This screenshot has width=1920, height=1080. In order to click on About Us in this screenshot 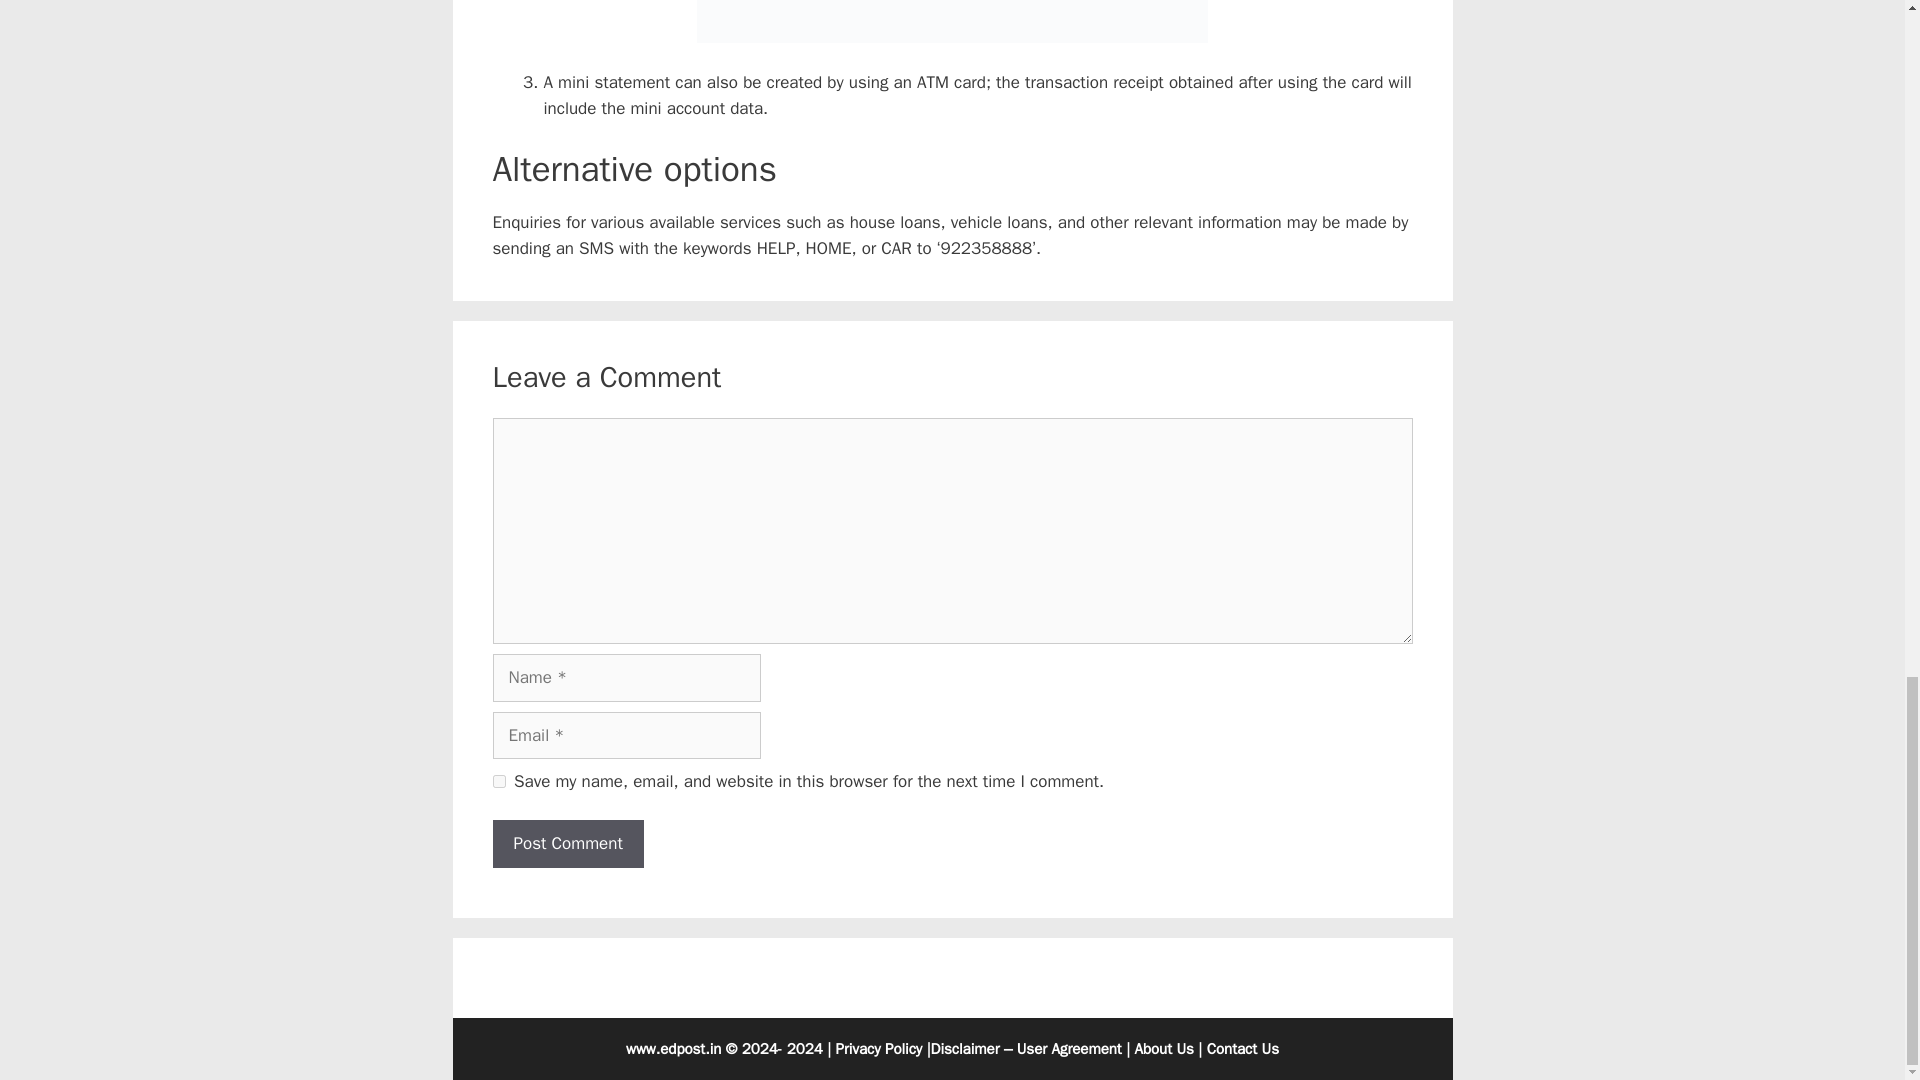, I will do `click(1164, 1049)`.